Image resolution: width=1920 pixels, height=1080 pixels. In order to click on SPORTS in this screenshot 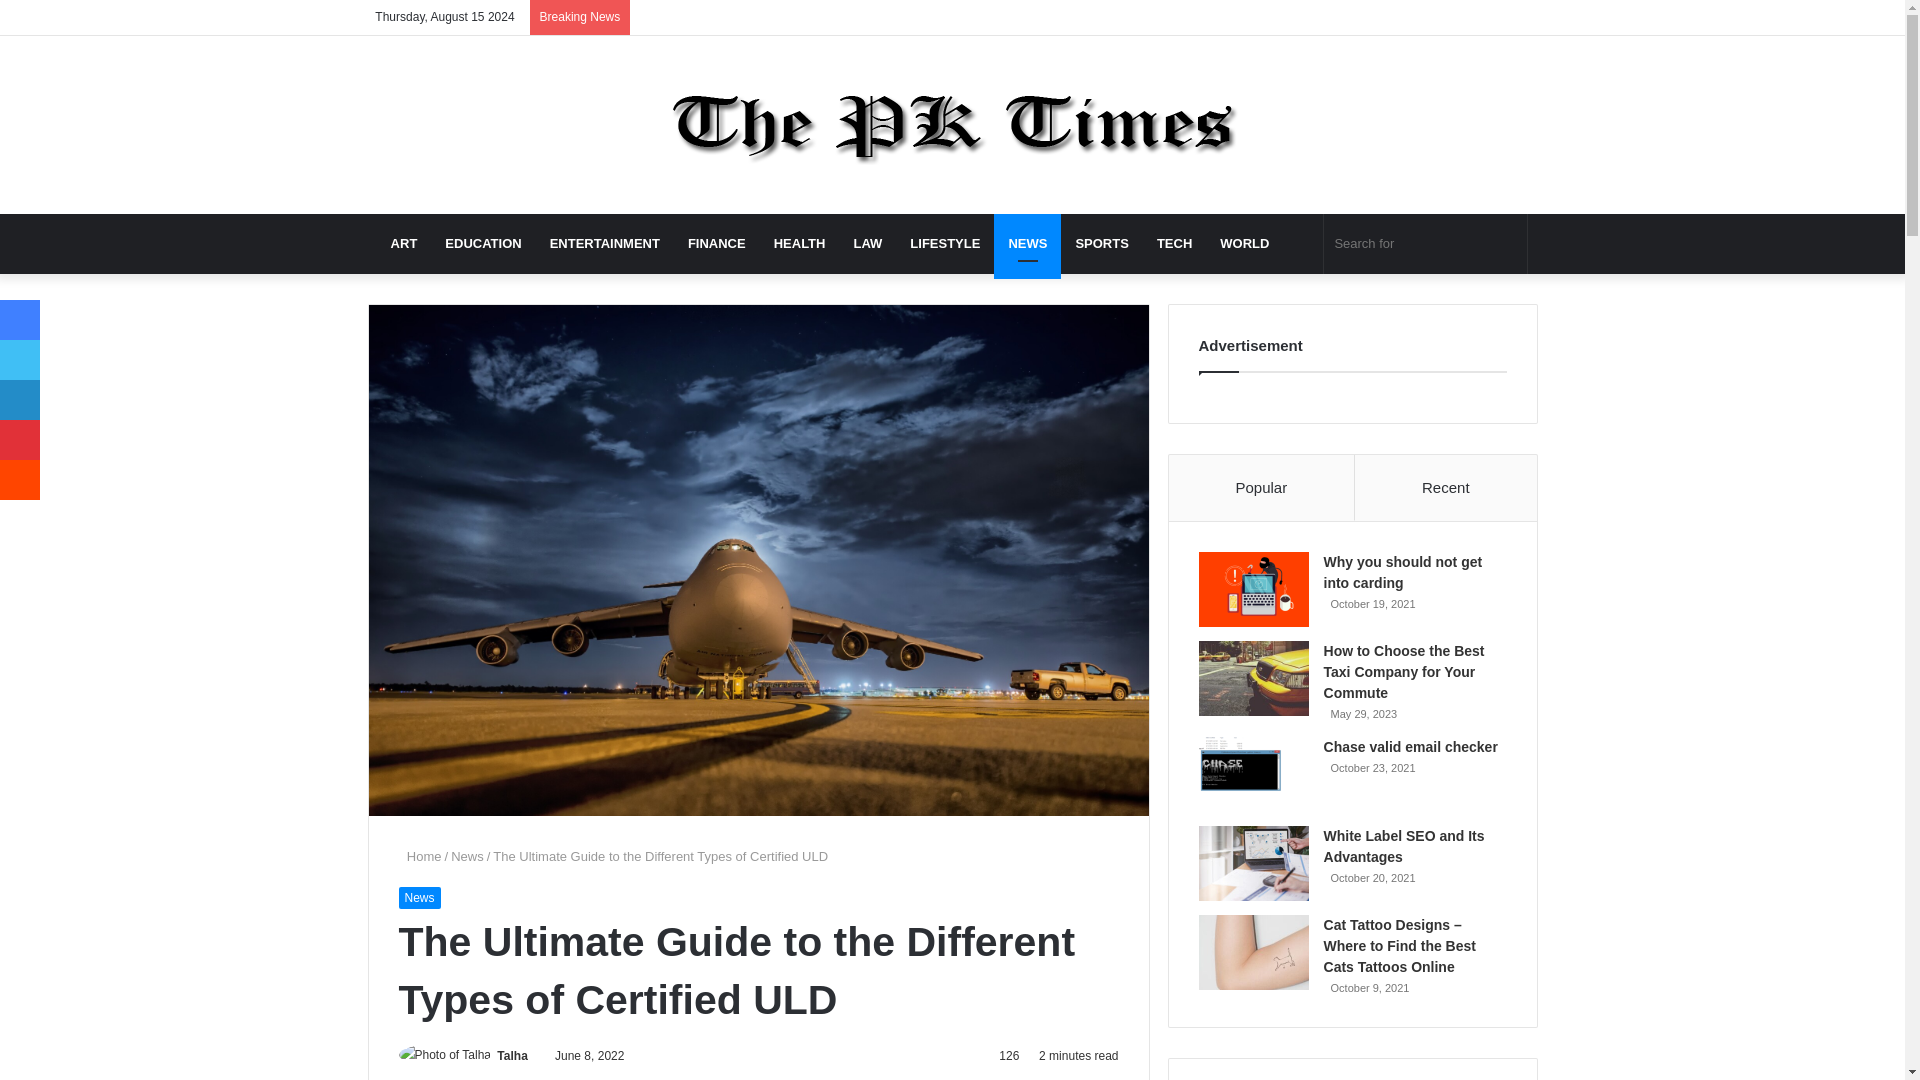, I will do `click(1102, 244)`.